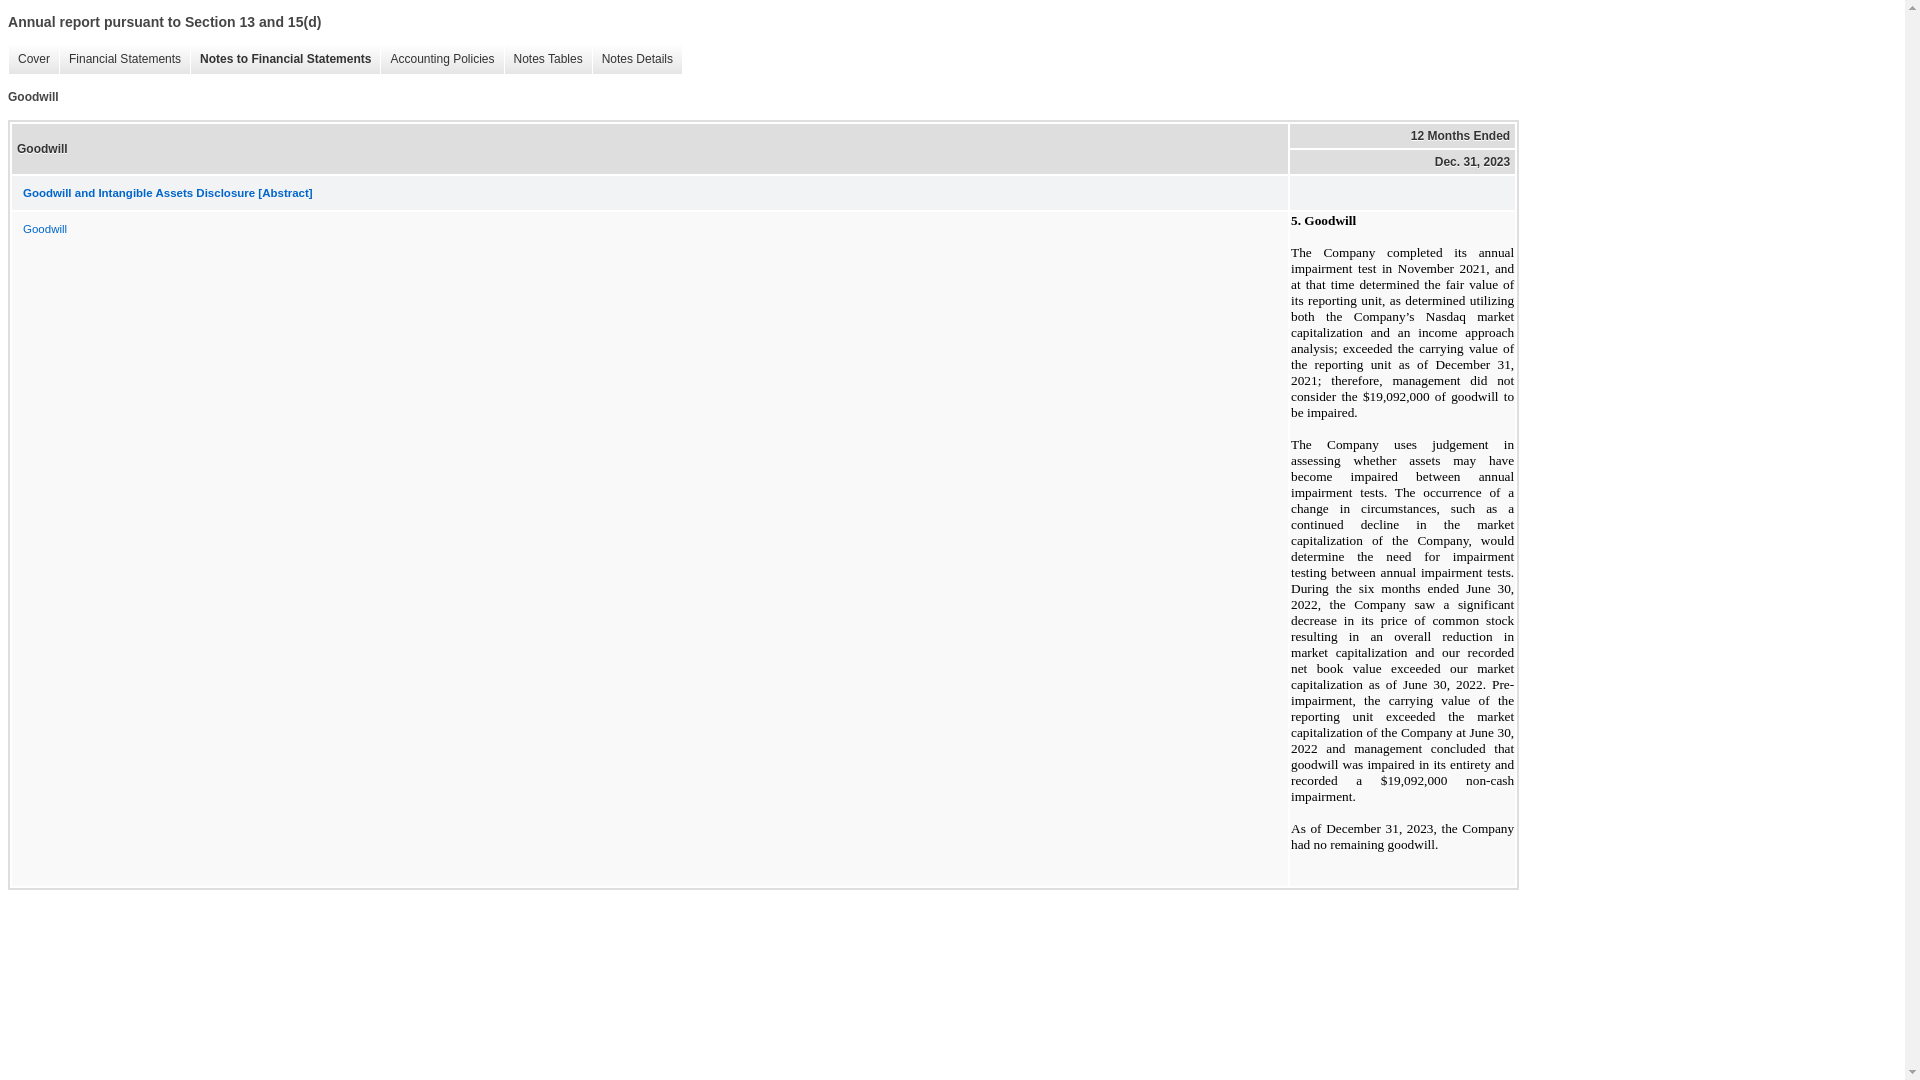 This screenshot has height=1080, width=1920. I want to click on Goodwill, so click(1400, 396).